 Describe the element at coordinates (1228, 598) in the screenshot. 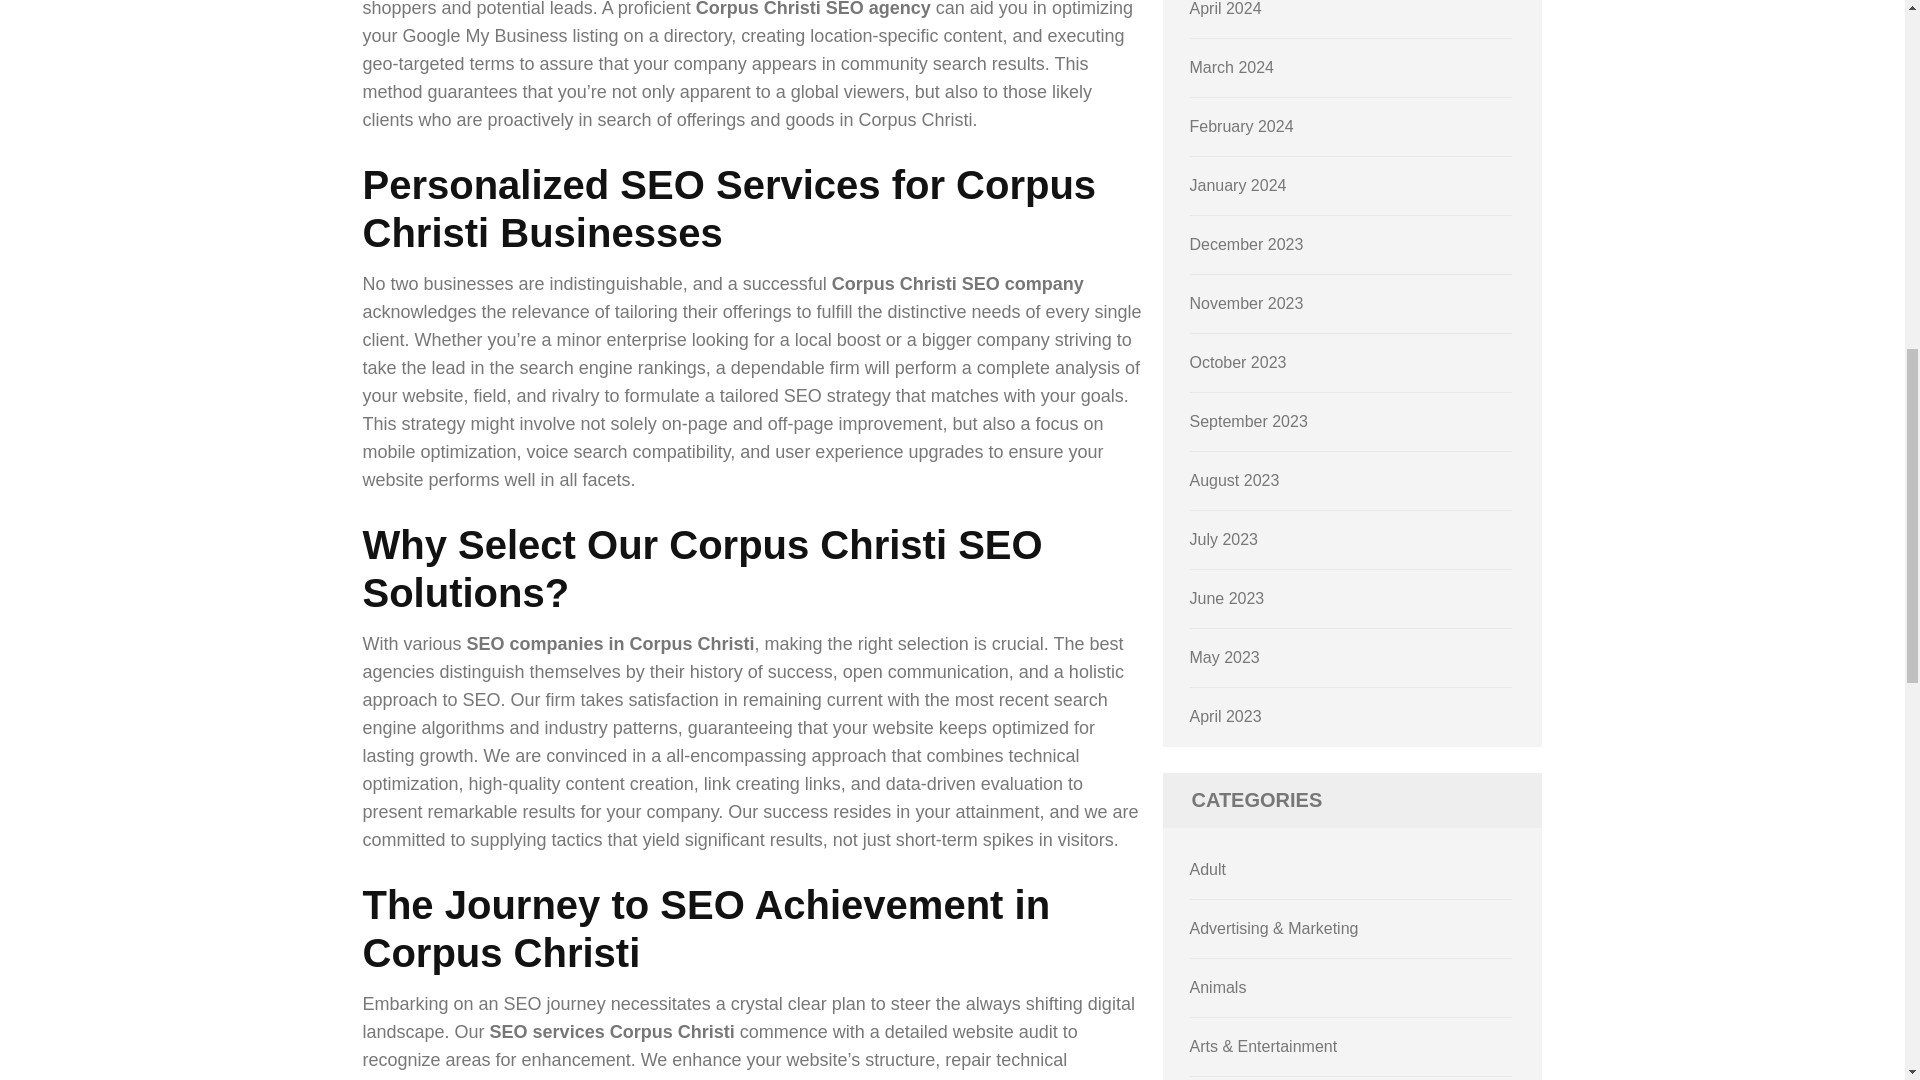

I see `June 2023` at that location.